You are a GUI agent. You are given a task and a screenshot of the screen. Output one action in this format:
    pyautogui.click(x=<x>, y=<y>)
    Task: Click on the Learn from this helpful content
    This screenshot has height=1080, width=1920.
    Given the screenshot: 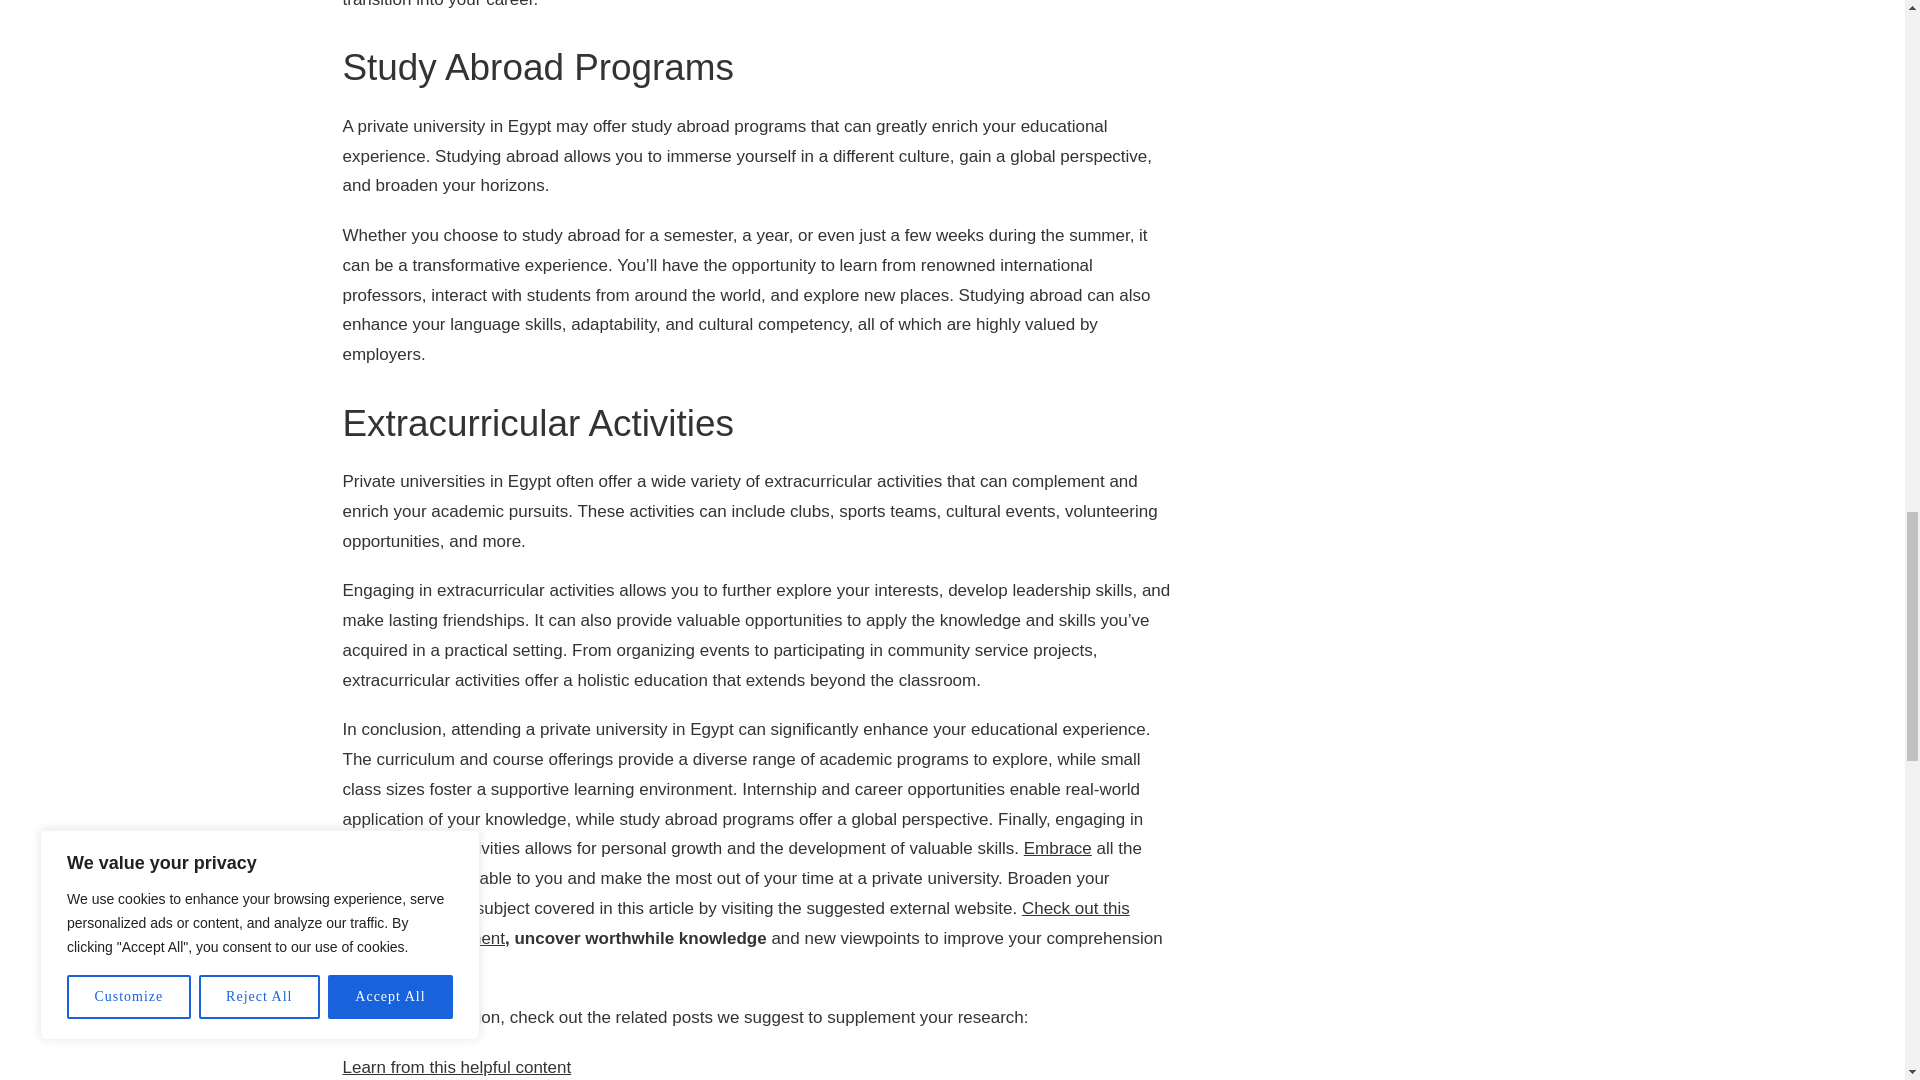 What is the action you would take?
    pyautogui.click(x=456, y=1067)
    